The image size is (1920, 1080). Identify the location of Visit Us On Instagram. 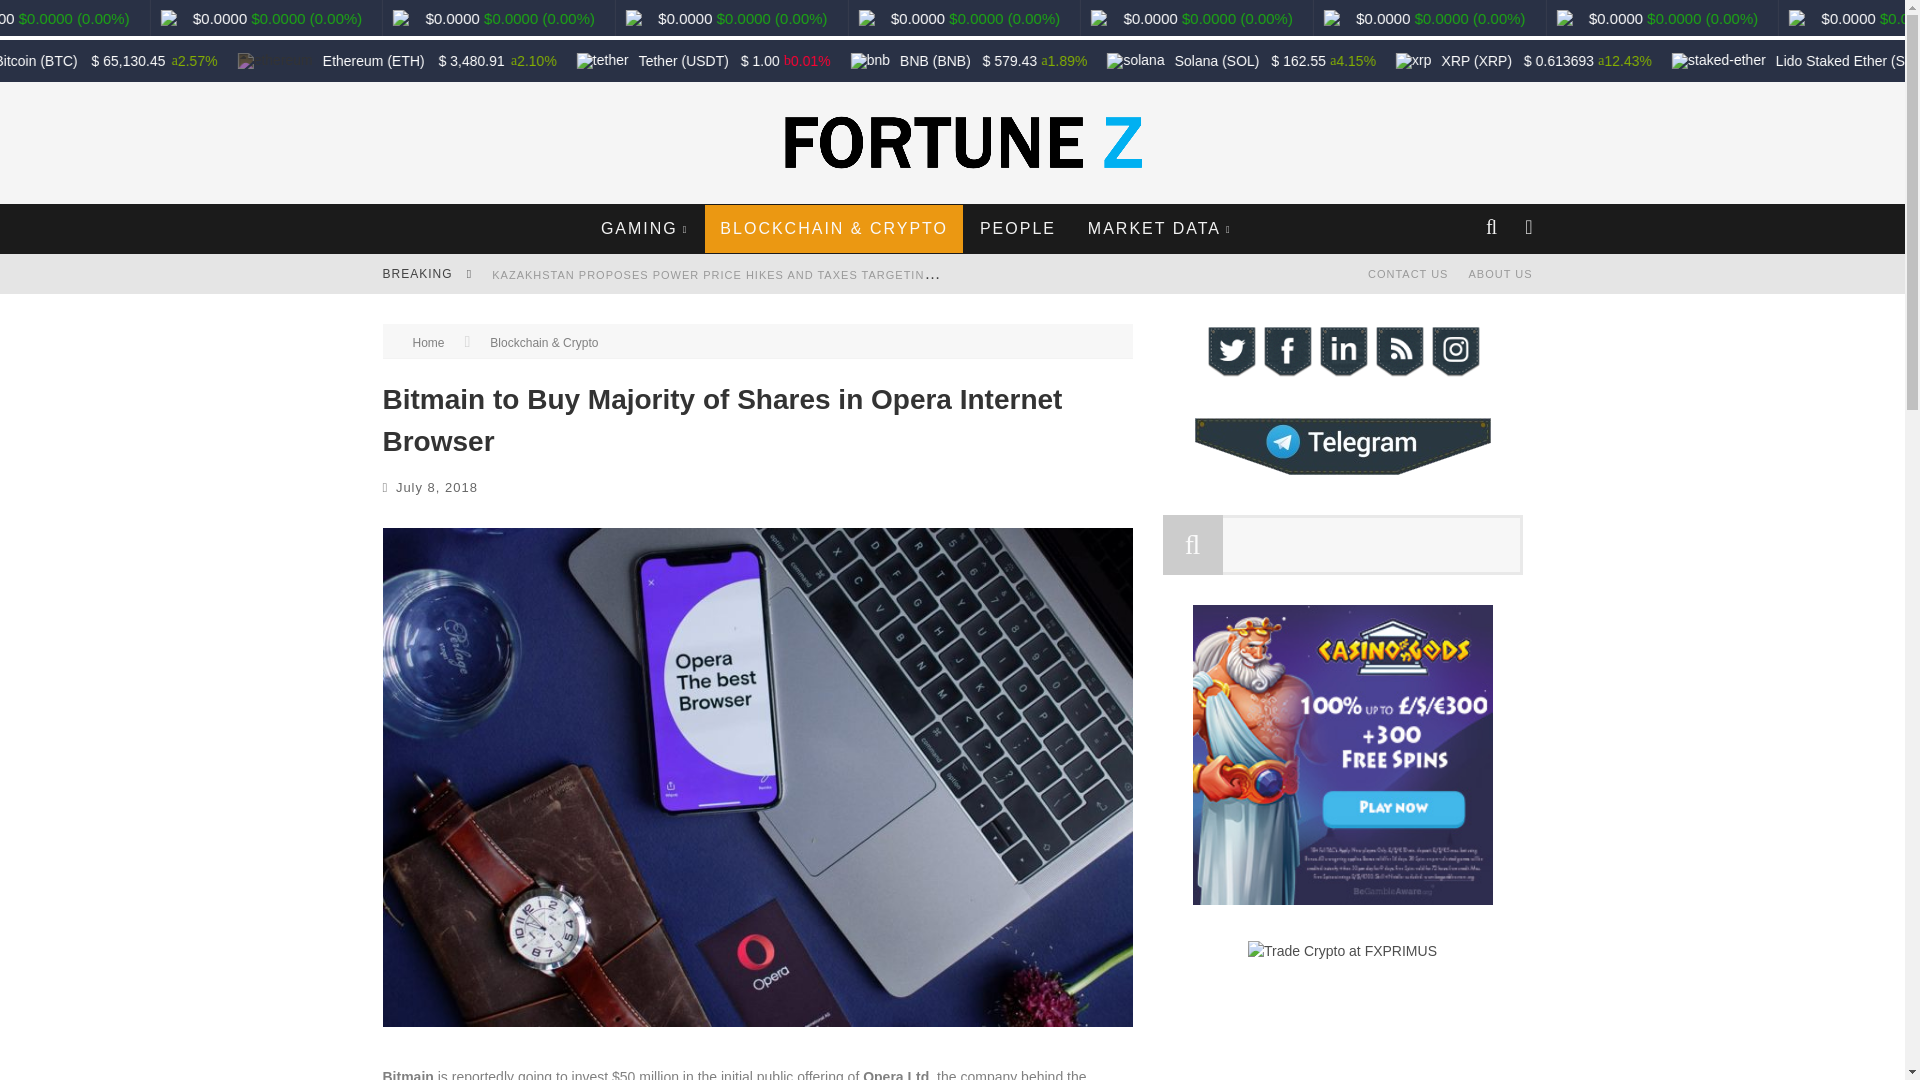
(1454, 374).